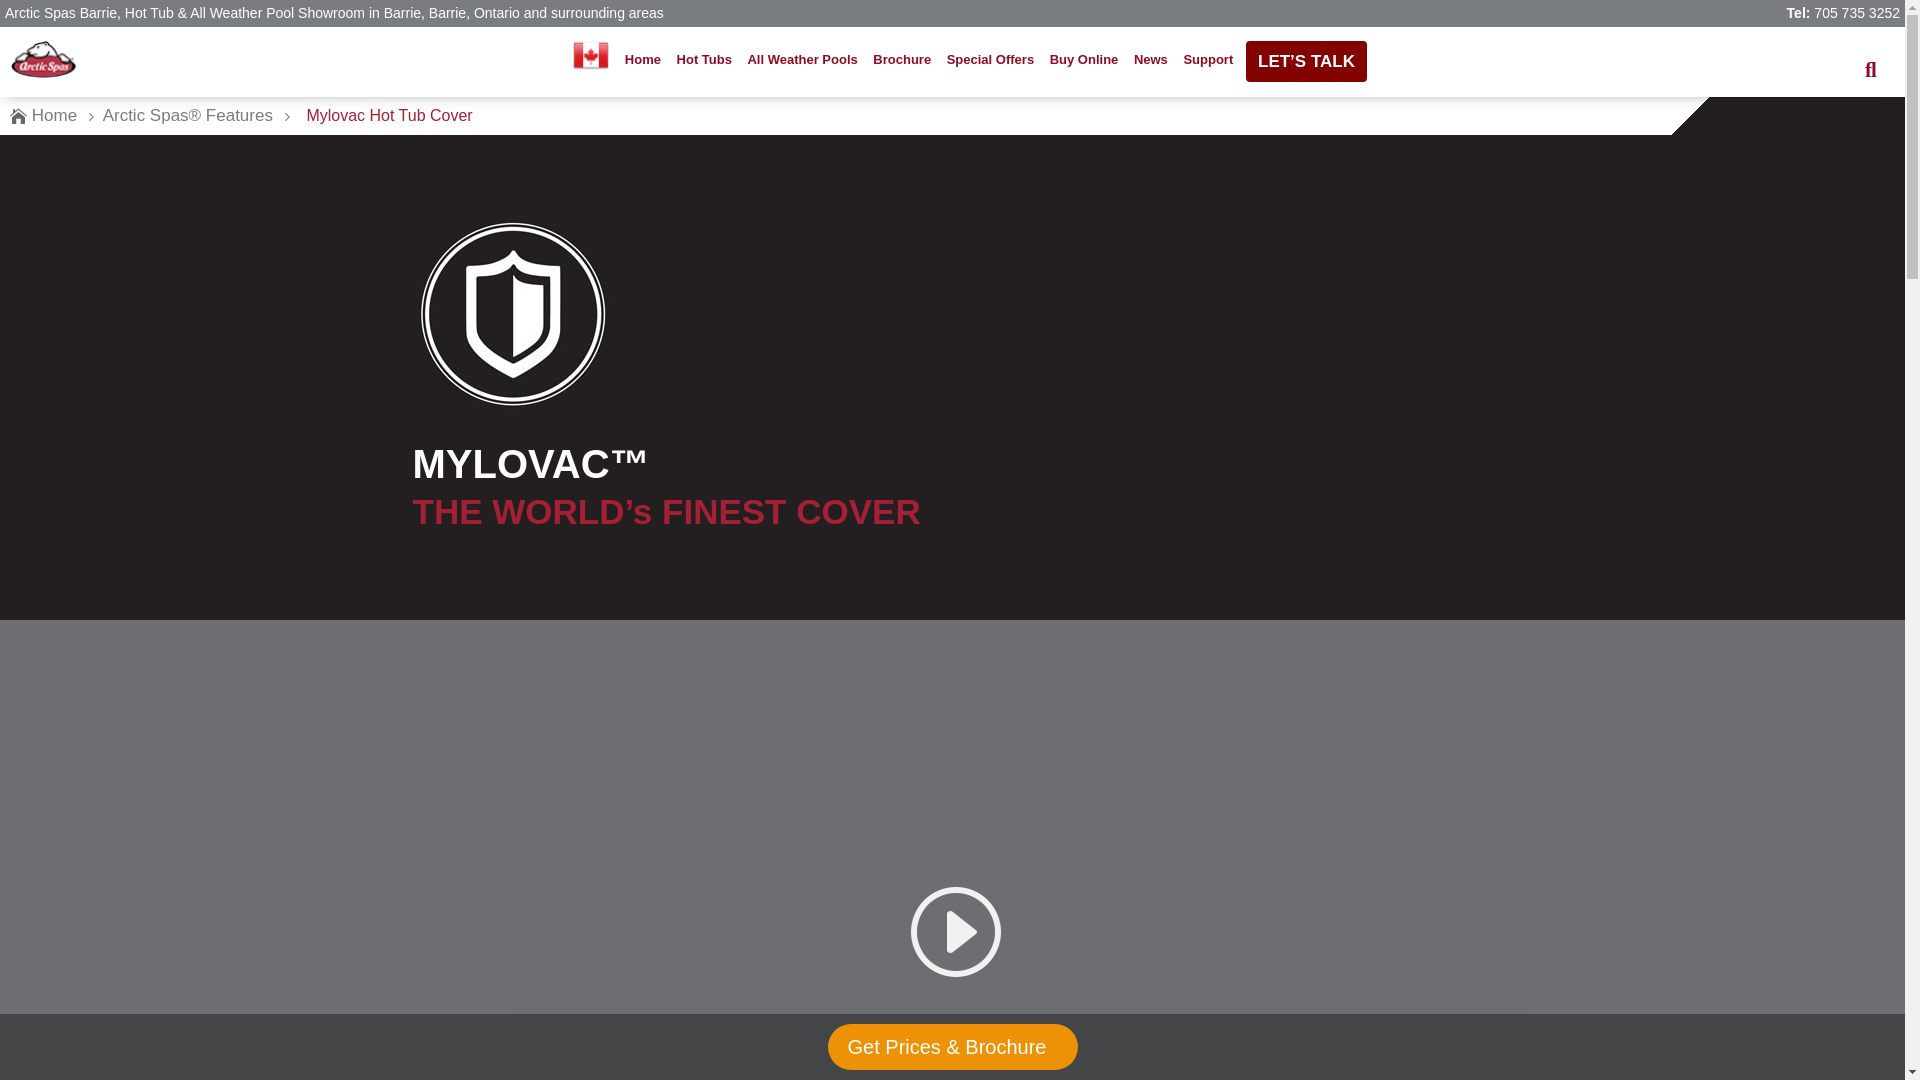  I want to click on Support, so click(1208, 60).